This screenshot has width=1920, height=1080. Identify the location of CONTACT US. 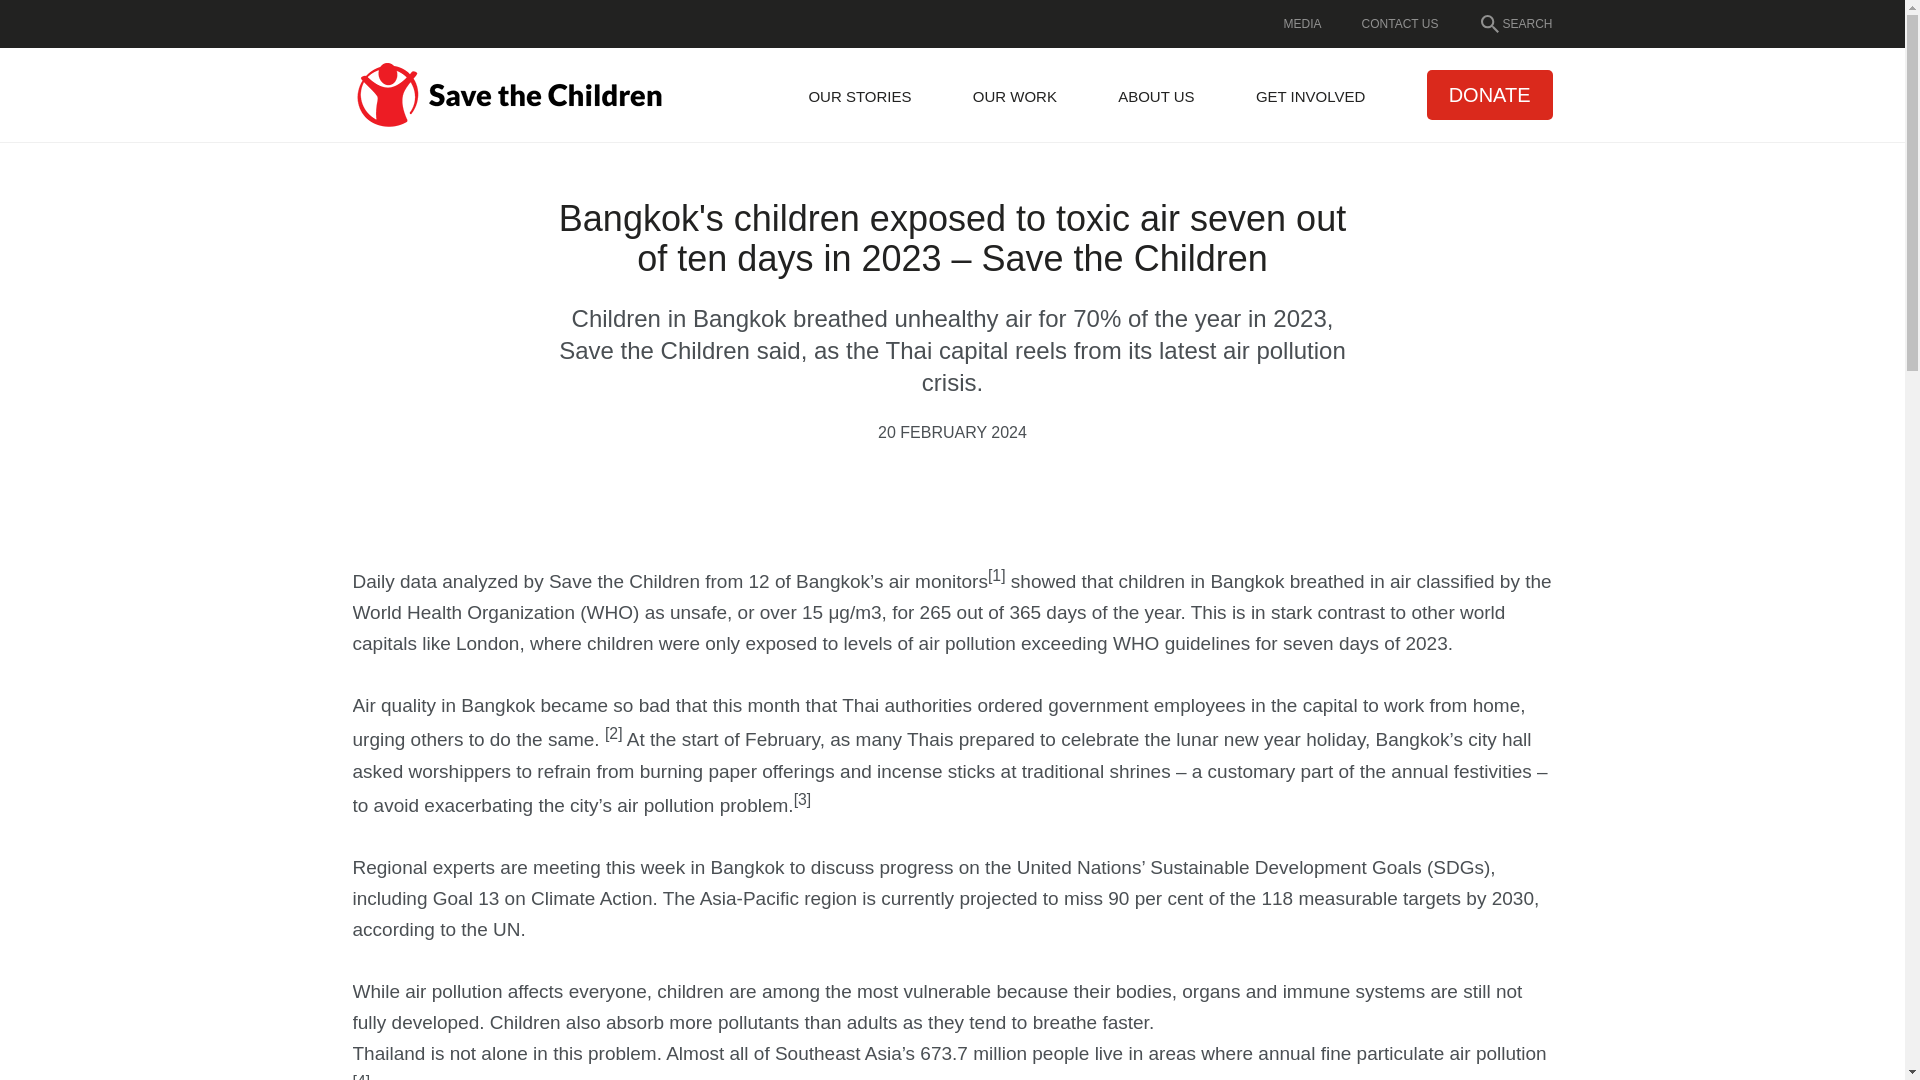
(1400, 22).